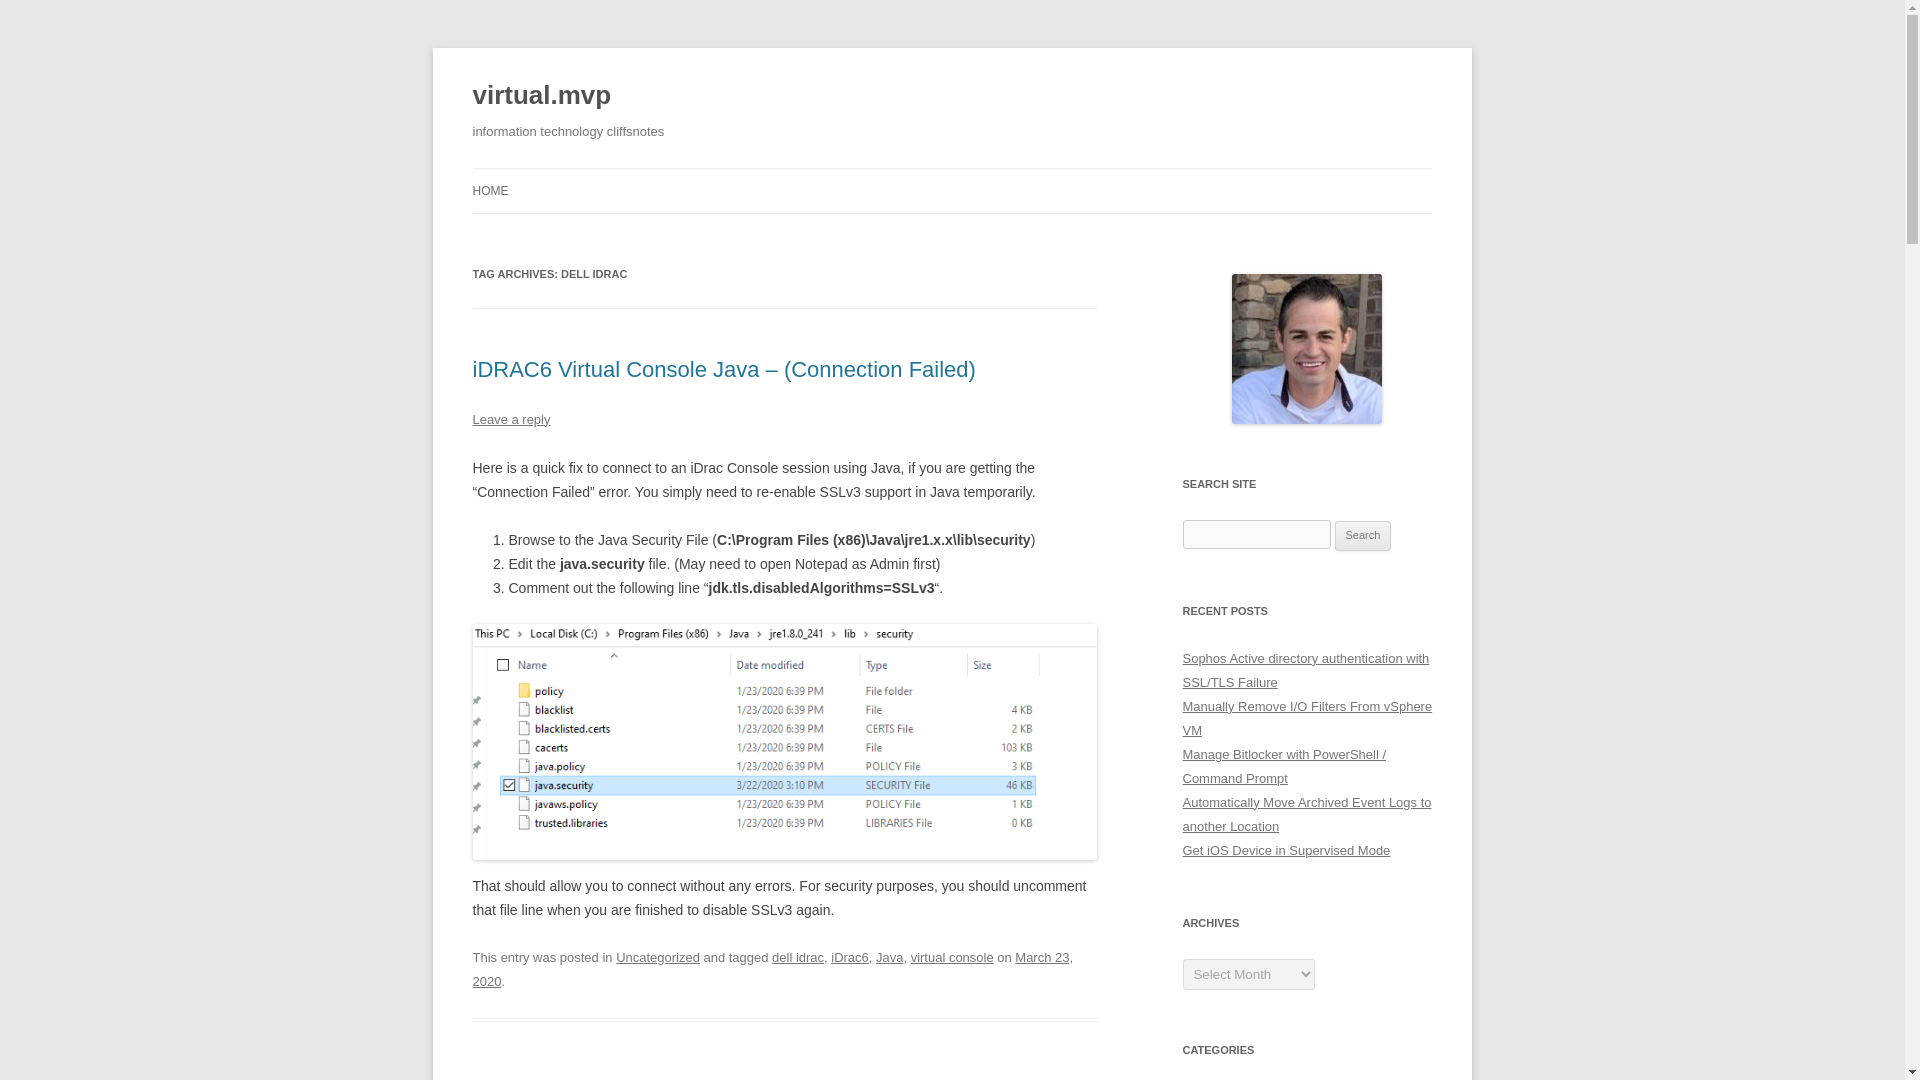 The height and width of the screenshot is (1080, 1920). Describe the element at coordinates (1286, 850) in the screenshot. I see `Get iOS Device in Supervised Mode` at that location.